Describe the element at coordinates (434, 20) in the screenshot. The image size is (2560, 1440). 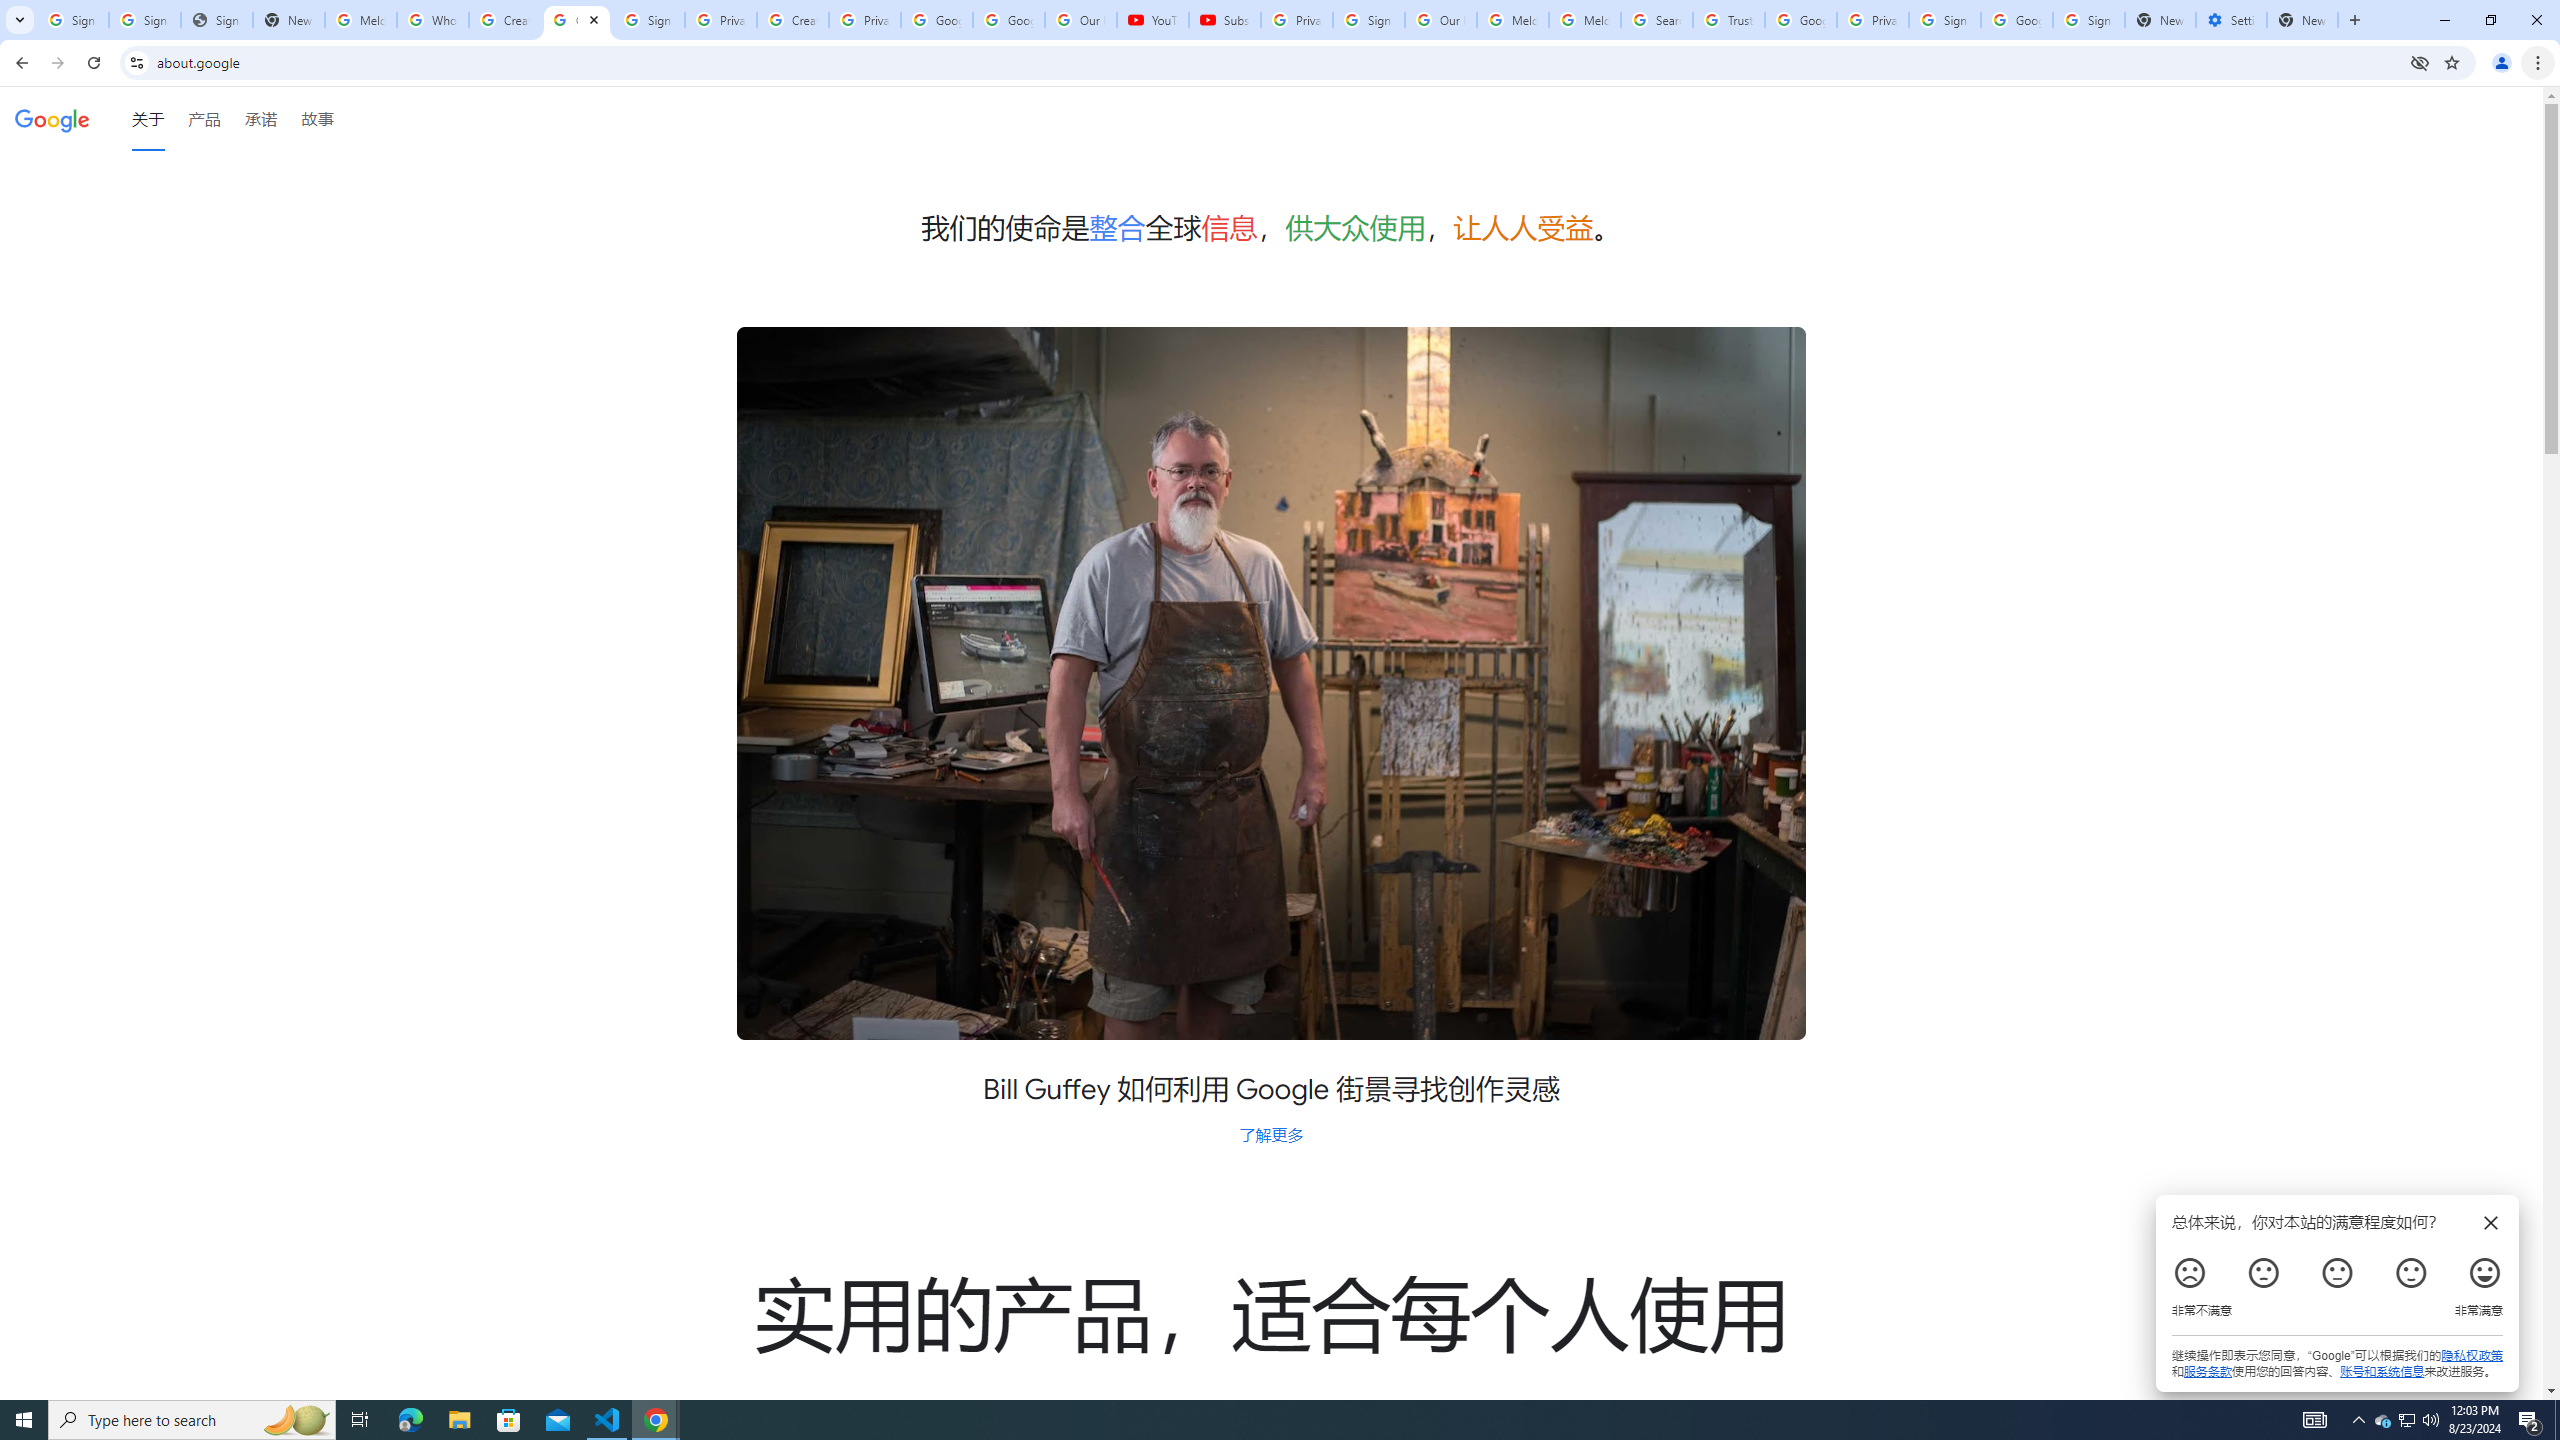
I see `Who is my administrator? - Google Account Help` at that location.